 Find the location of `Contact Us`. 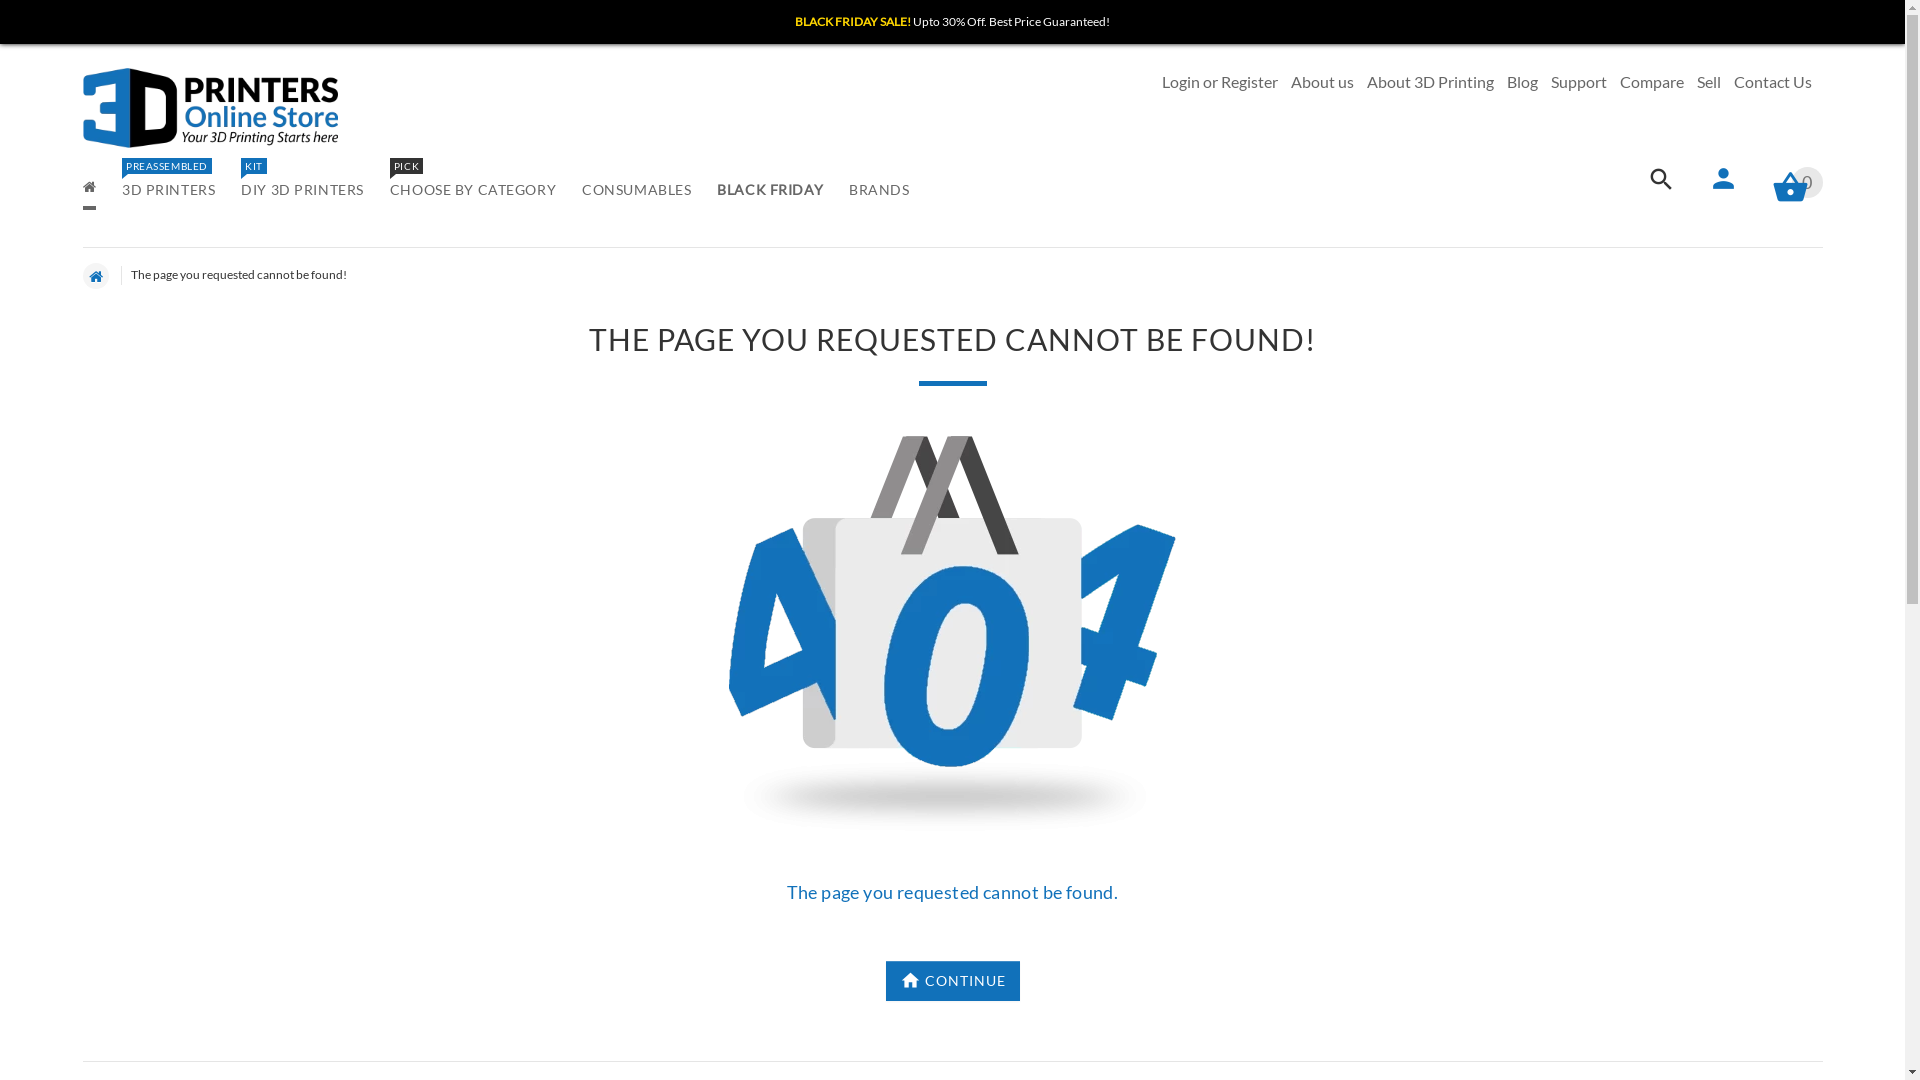

Contact Us is located at coordinates (1773, 82).